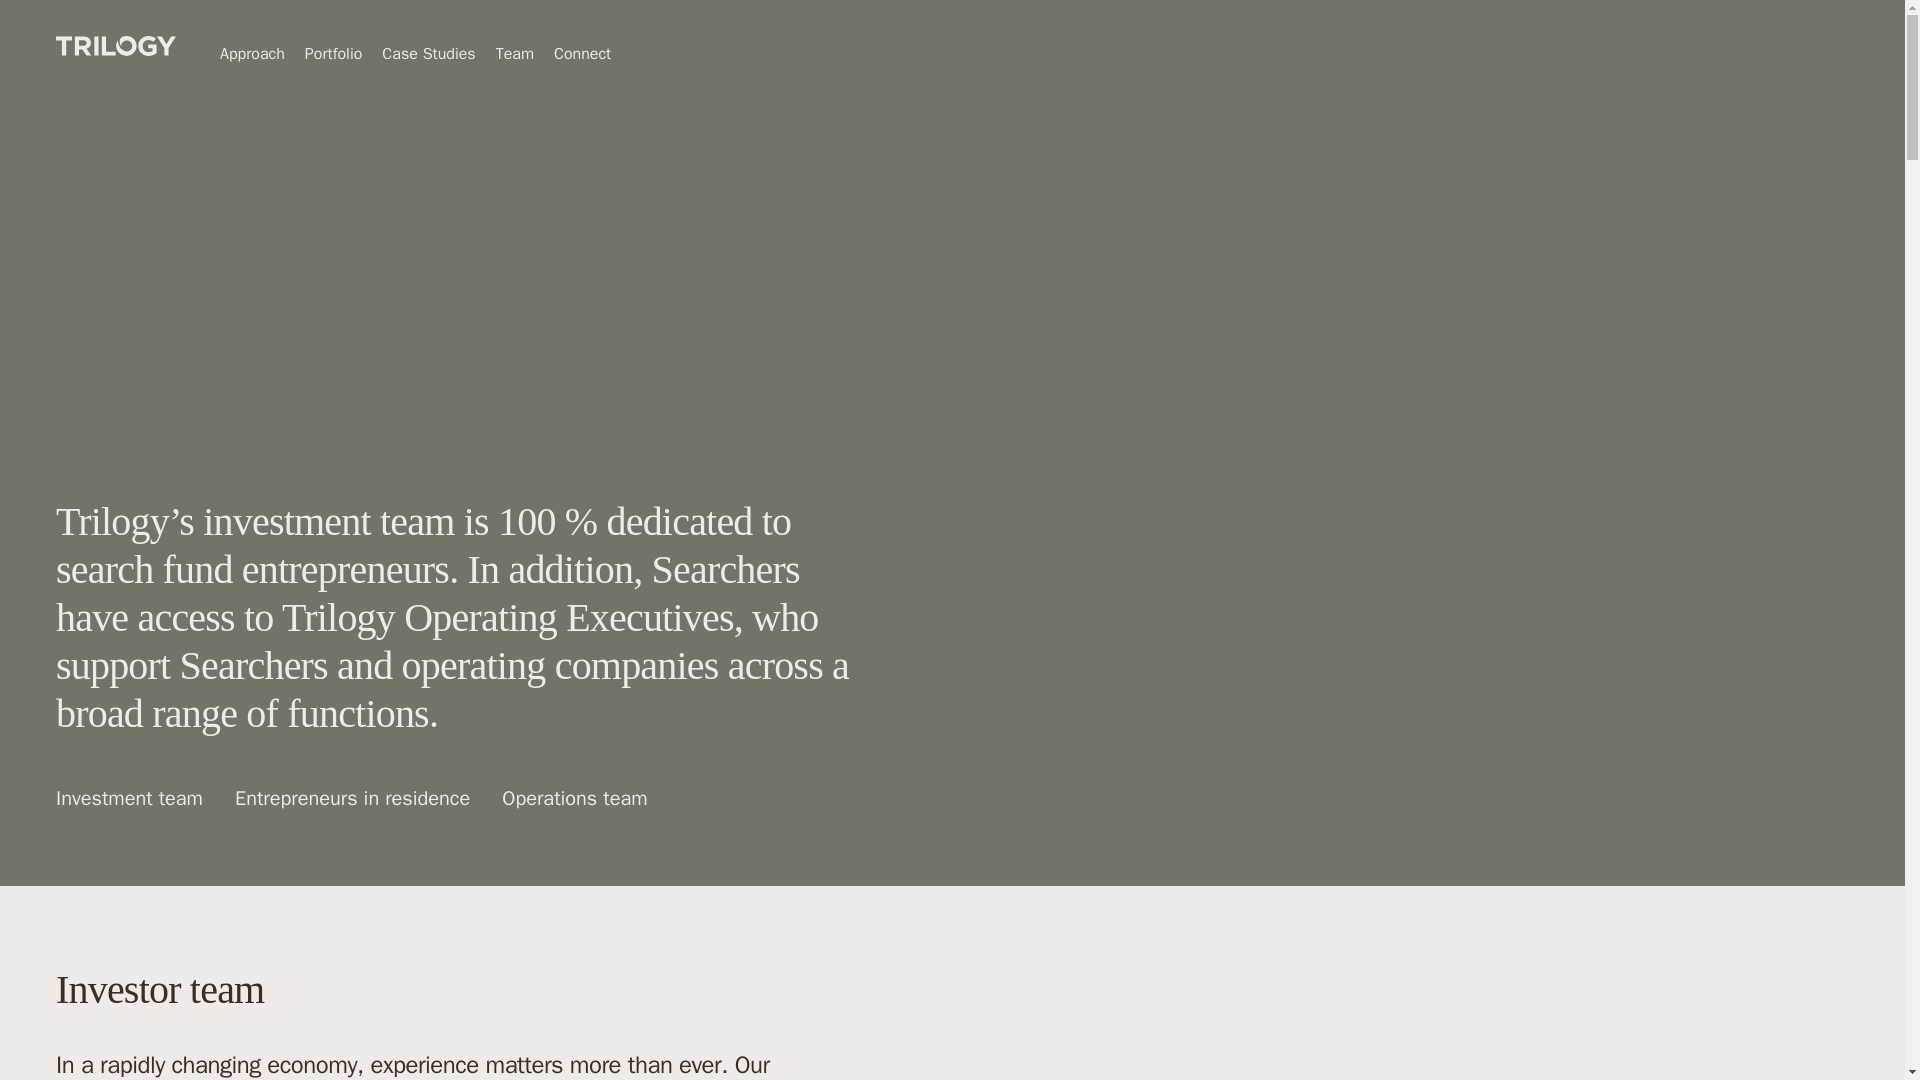 This screenshot has width=1920, height=1080. What do you see at coordinates (334, 54) in the screenshot?
I see `Portfolio` at bounding box center [334, 54].